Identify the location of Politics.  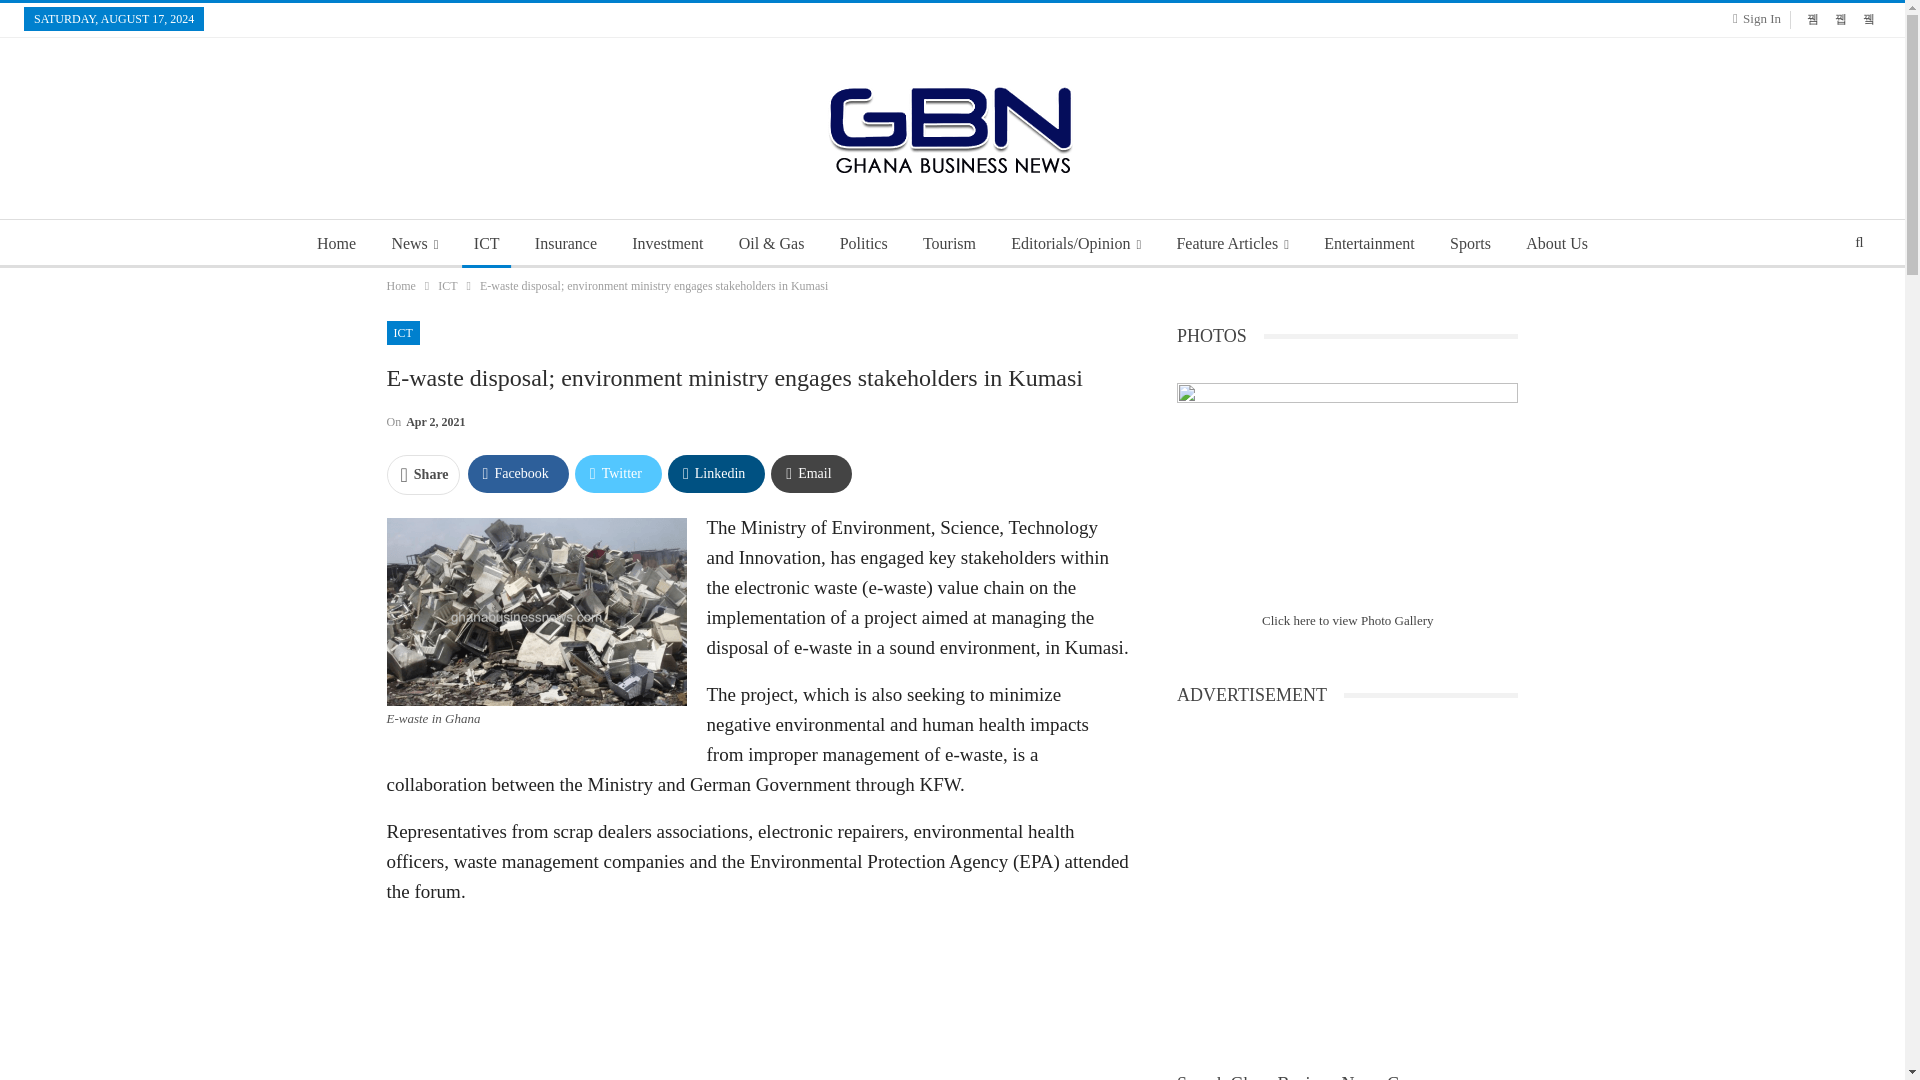
(864, 244).